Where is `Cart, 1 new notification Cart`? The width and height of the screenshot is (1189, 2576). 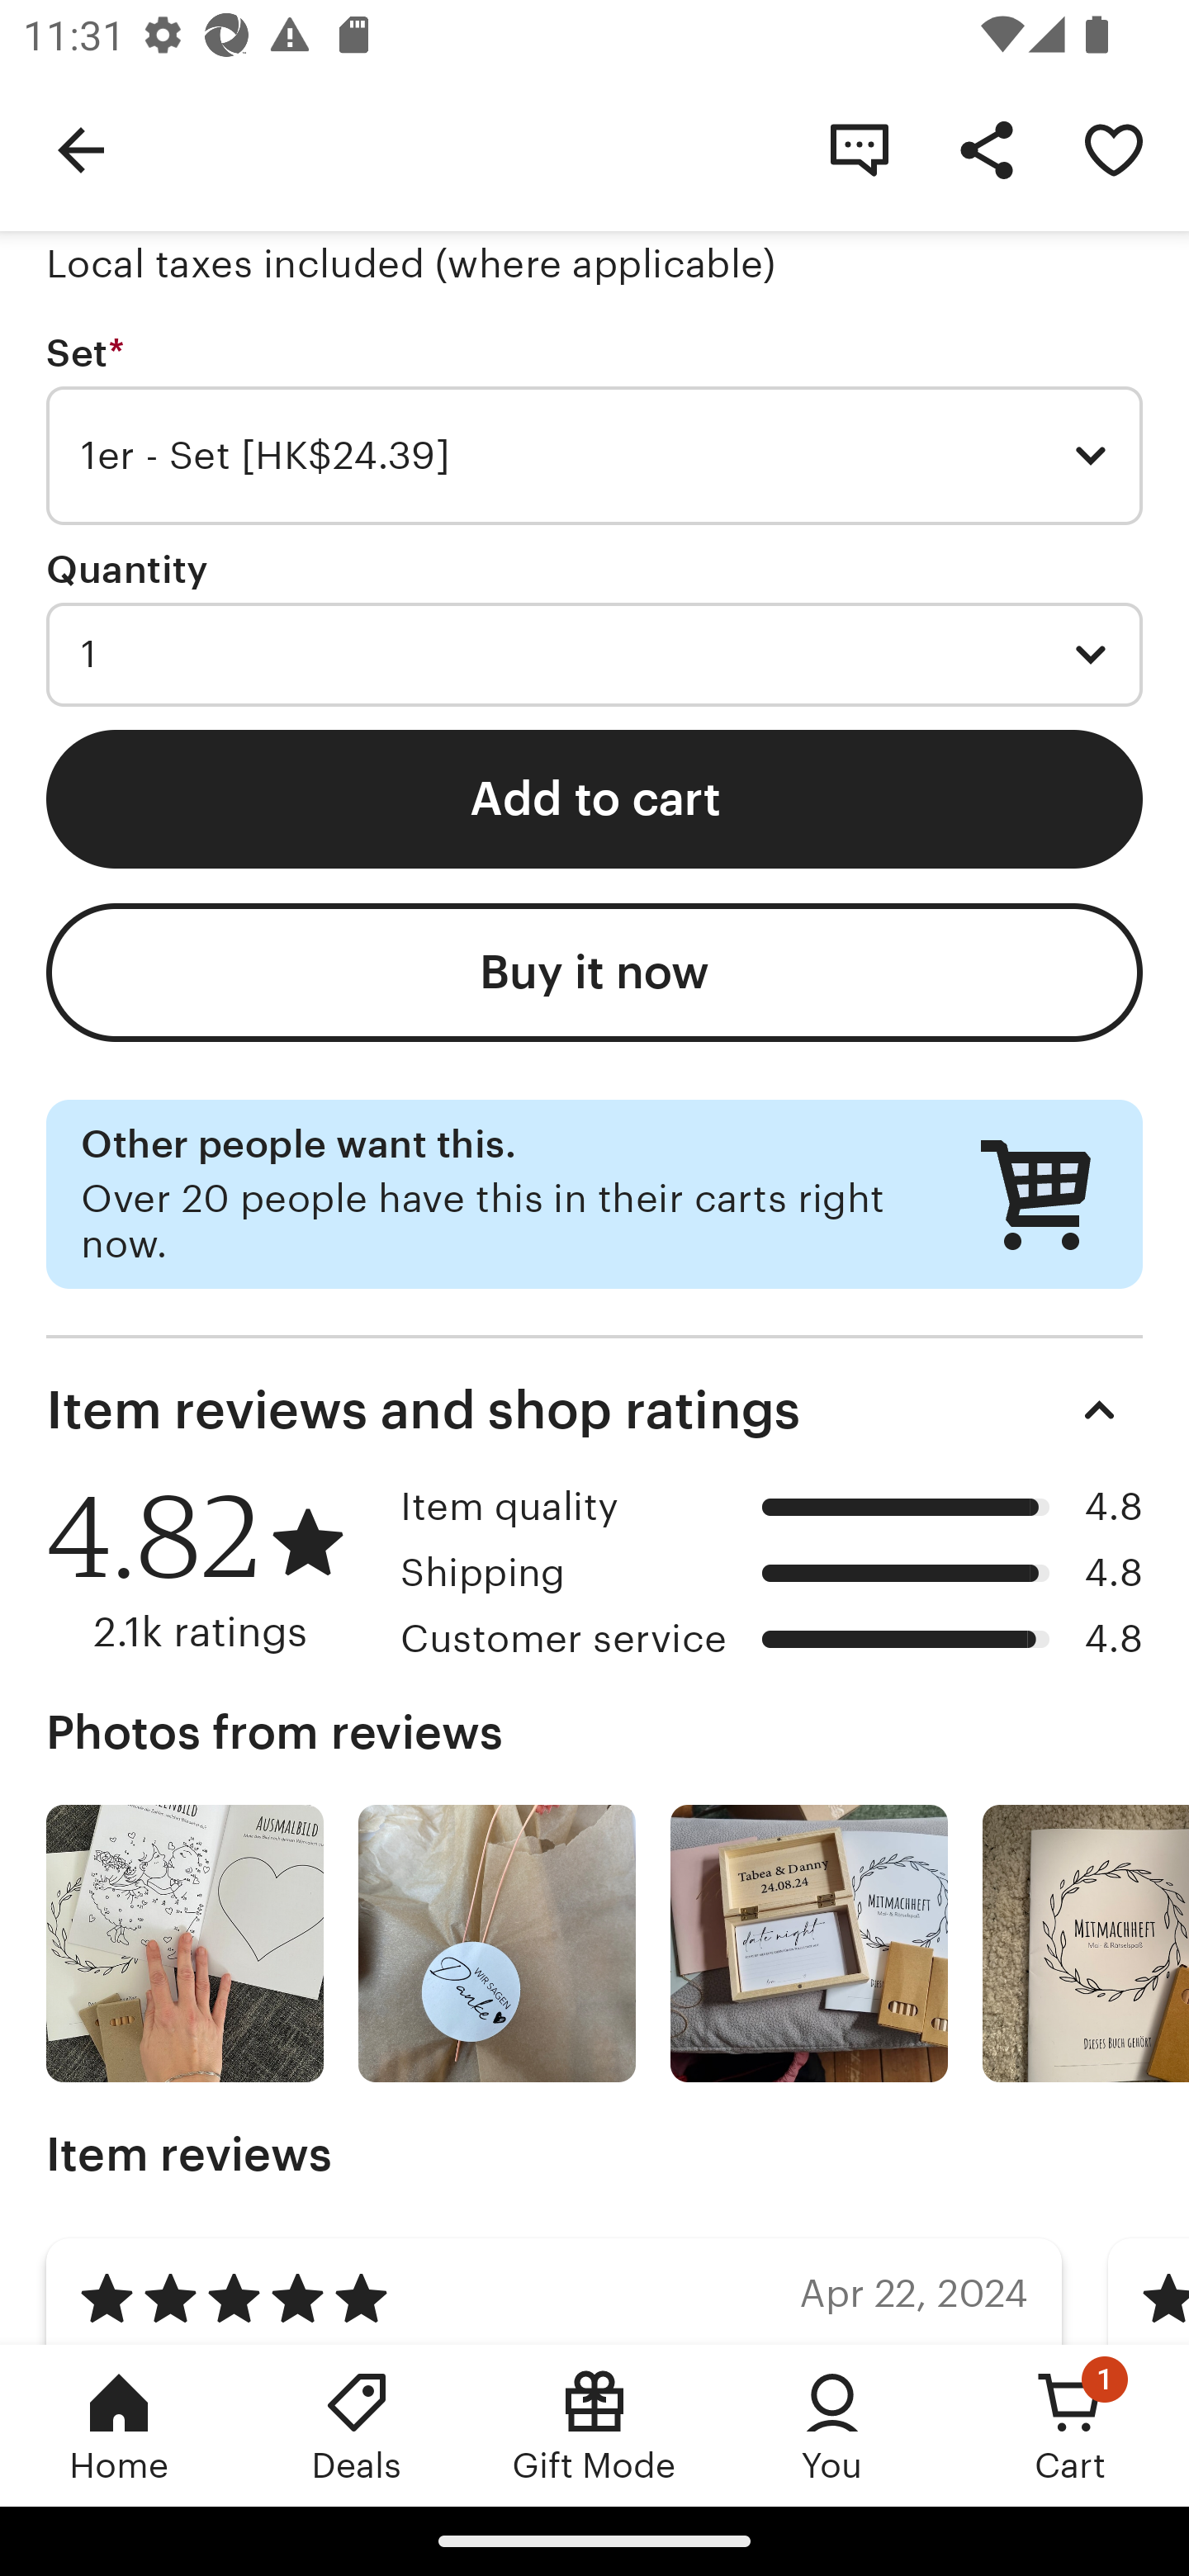
Cart, 1 new notification Cart is located at coordinates (1070, 2425).